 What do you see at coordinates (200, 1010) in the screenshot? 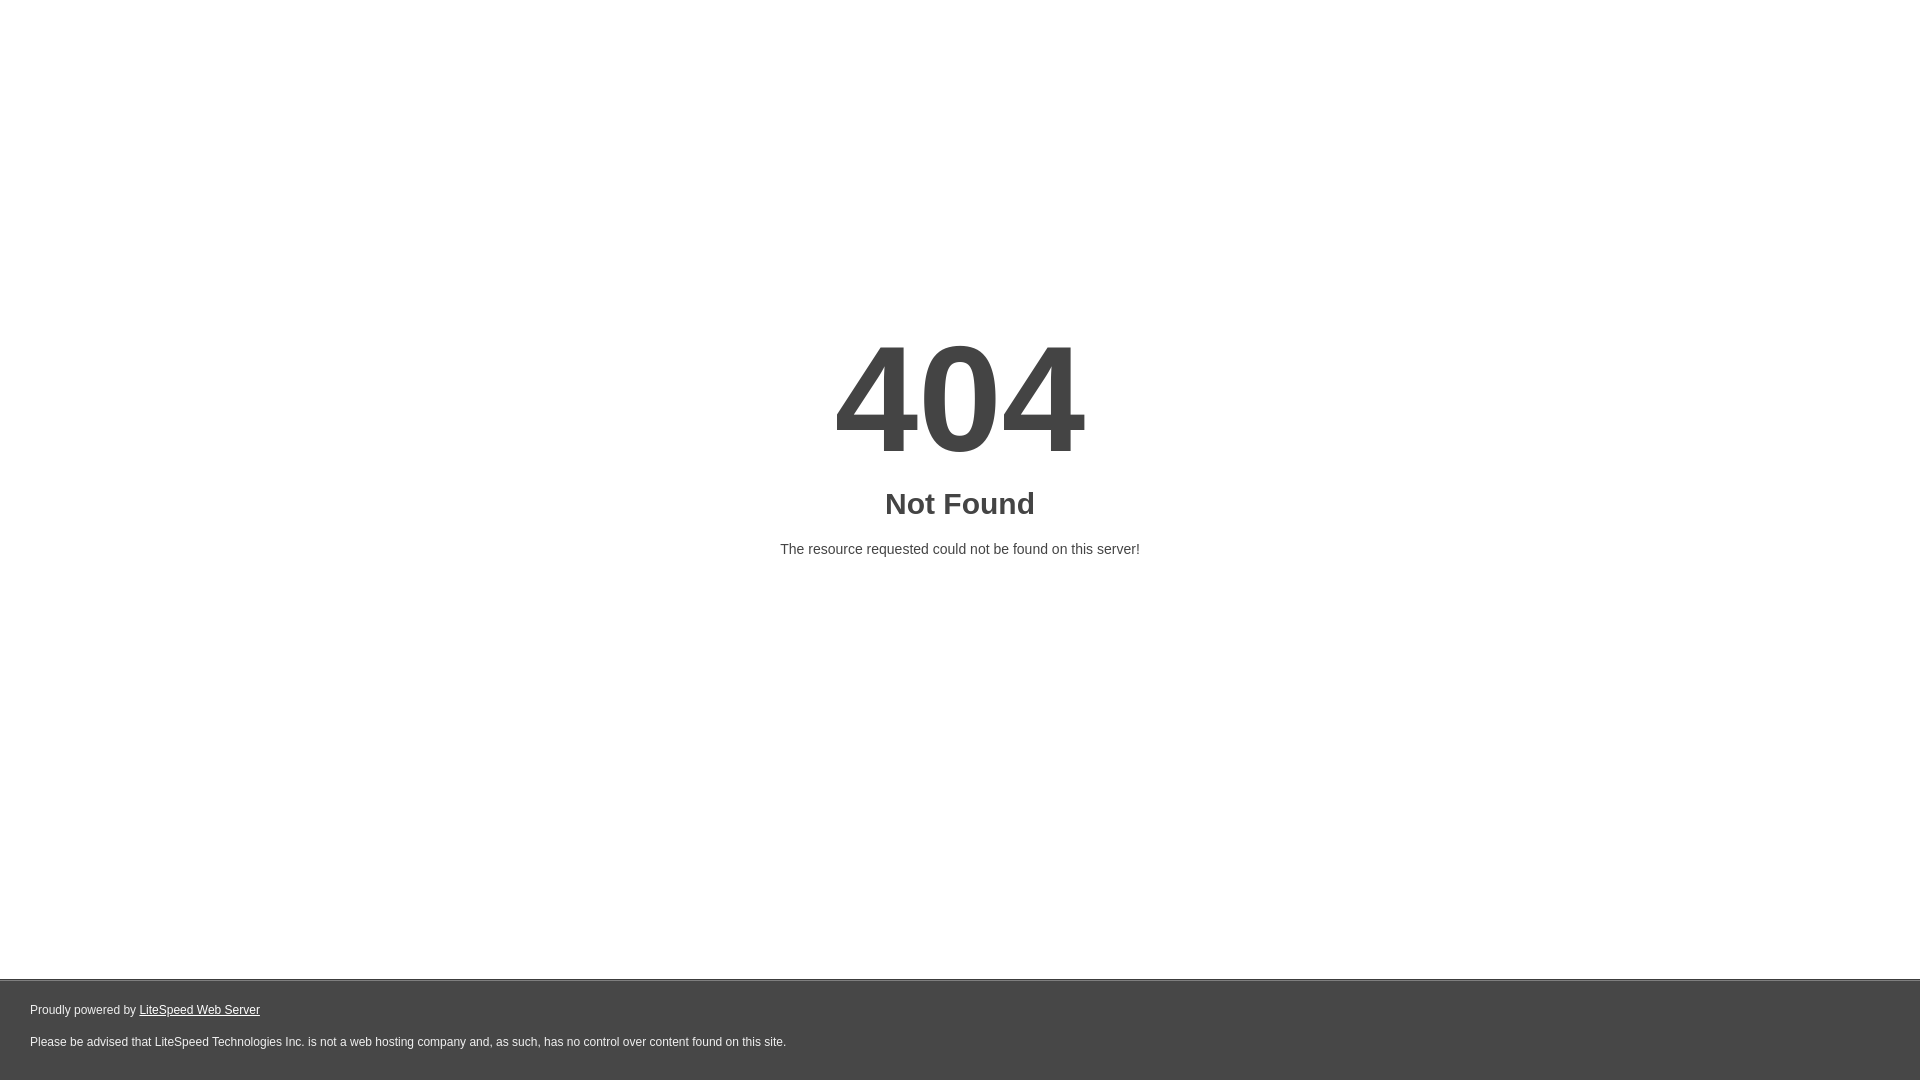
I see `LiteSpeed Web Server` at bounding box center [200, 1010].